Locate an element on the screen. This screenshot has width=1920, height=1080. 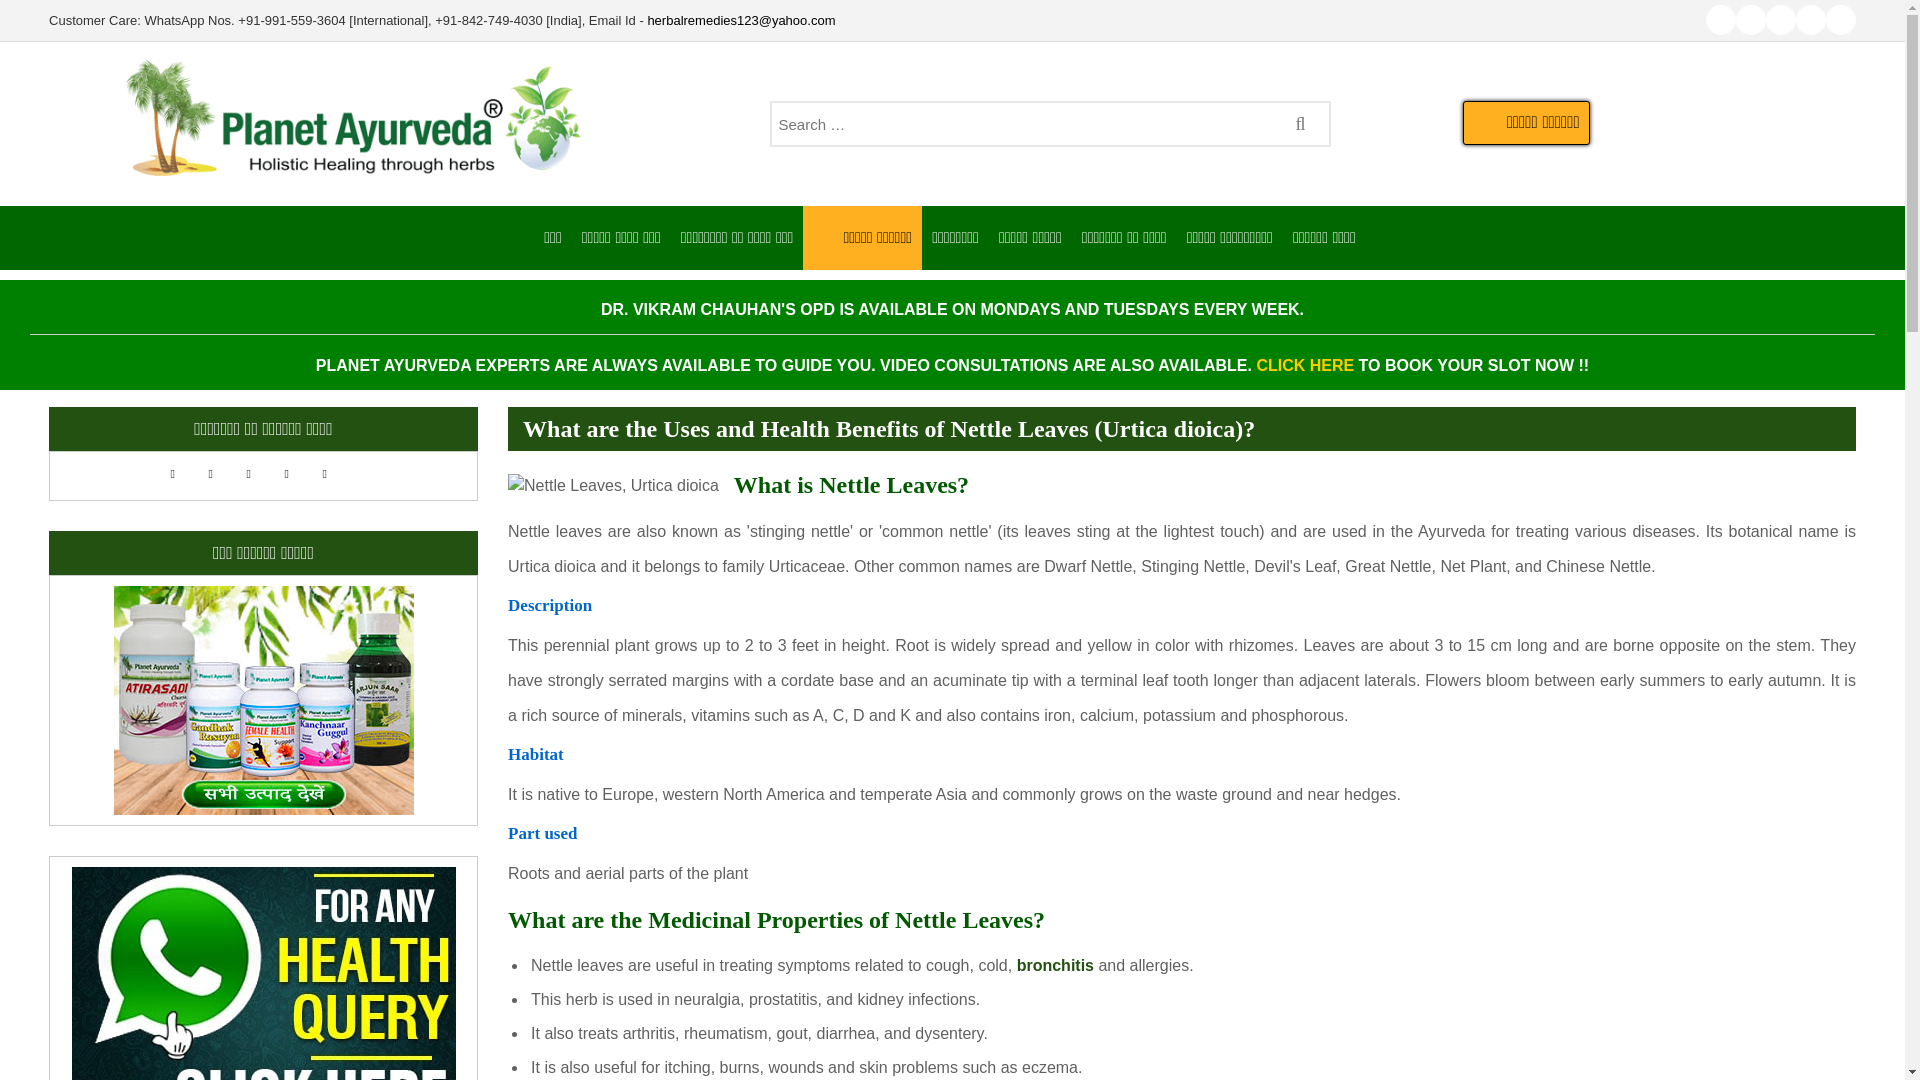
Spanish is located at coordinates (334, 472).